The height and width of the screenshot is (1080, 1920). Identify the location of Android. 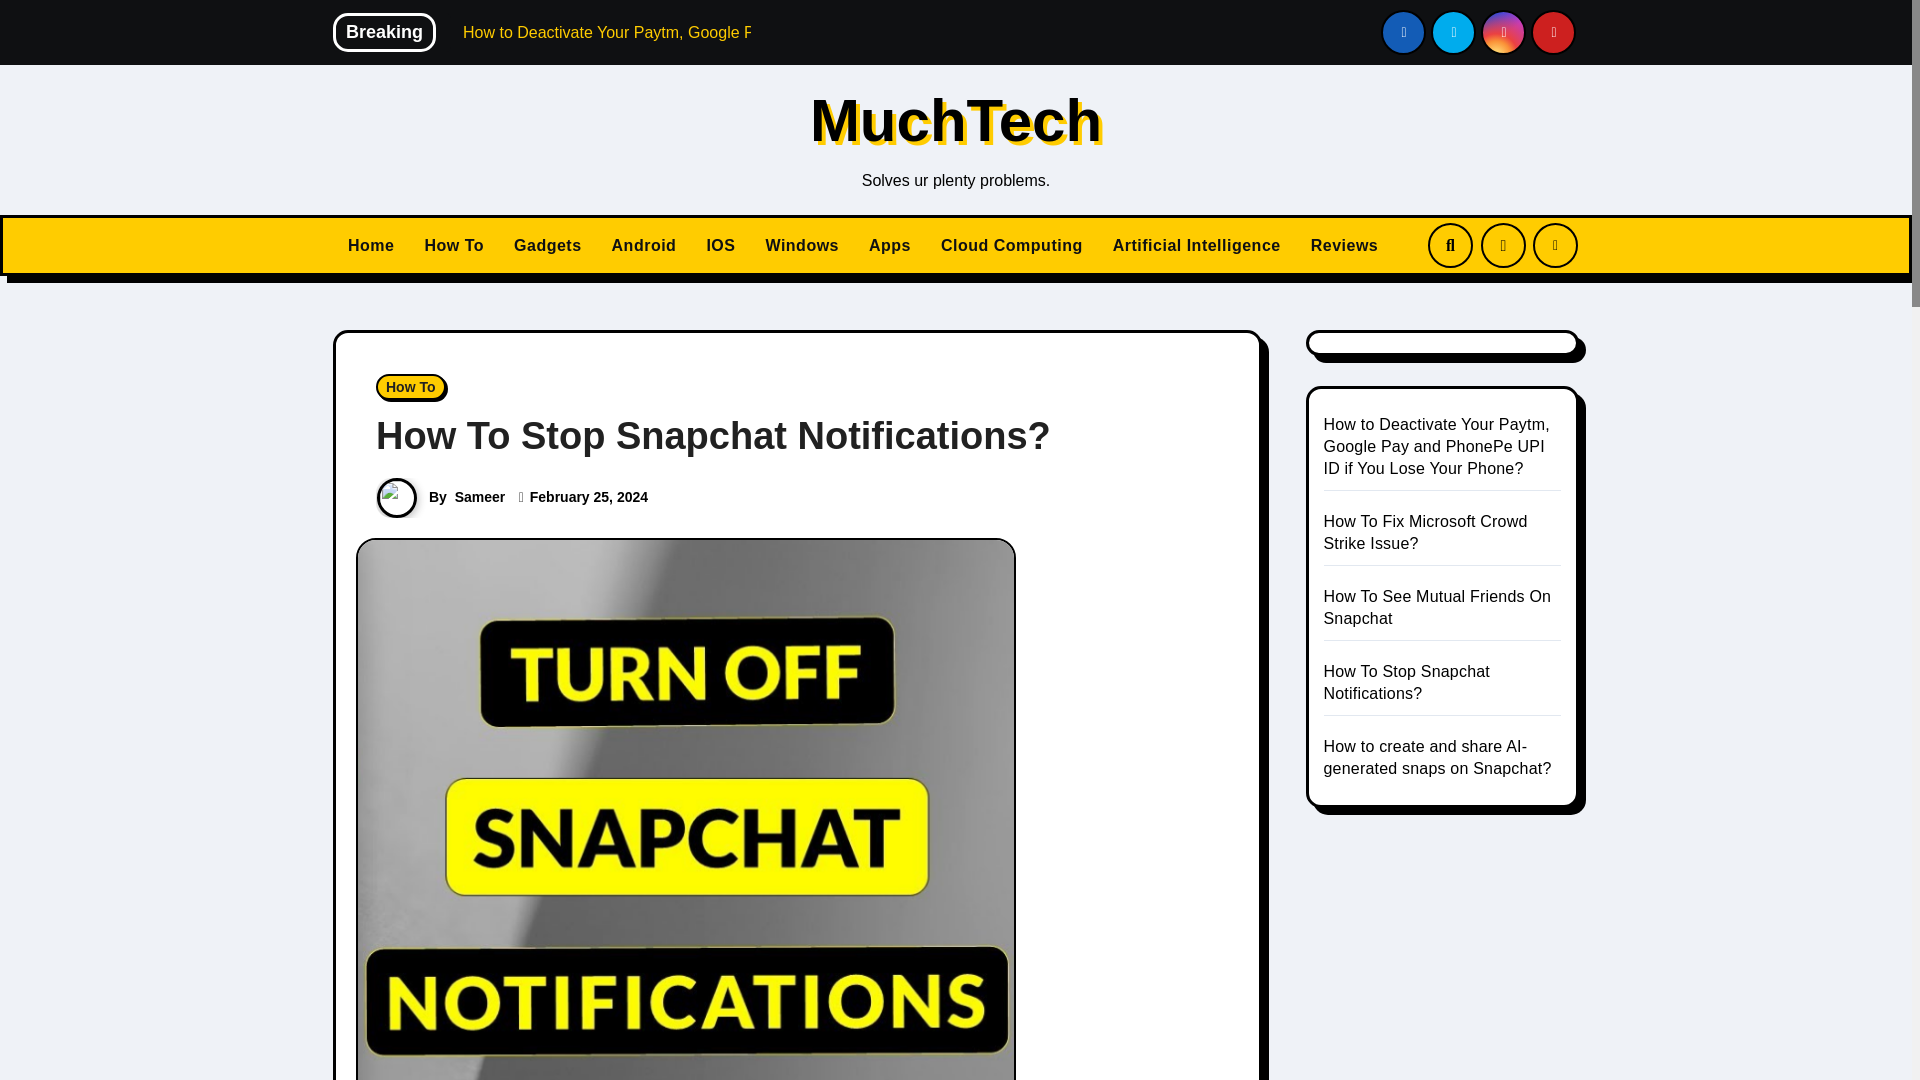
(644, 245).